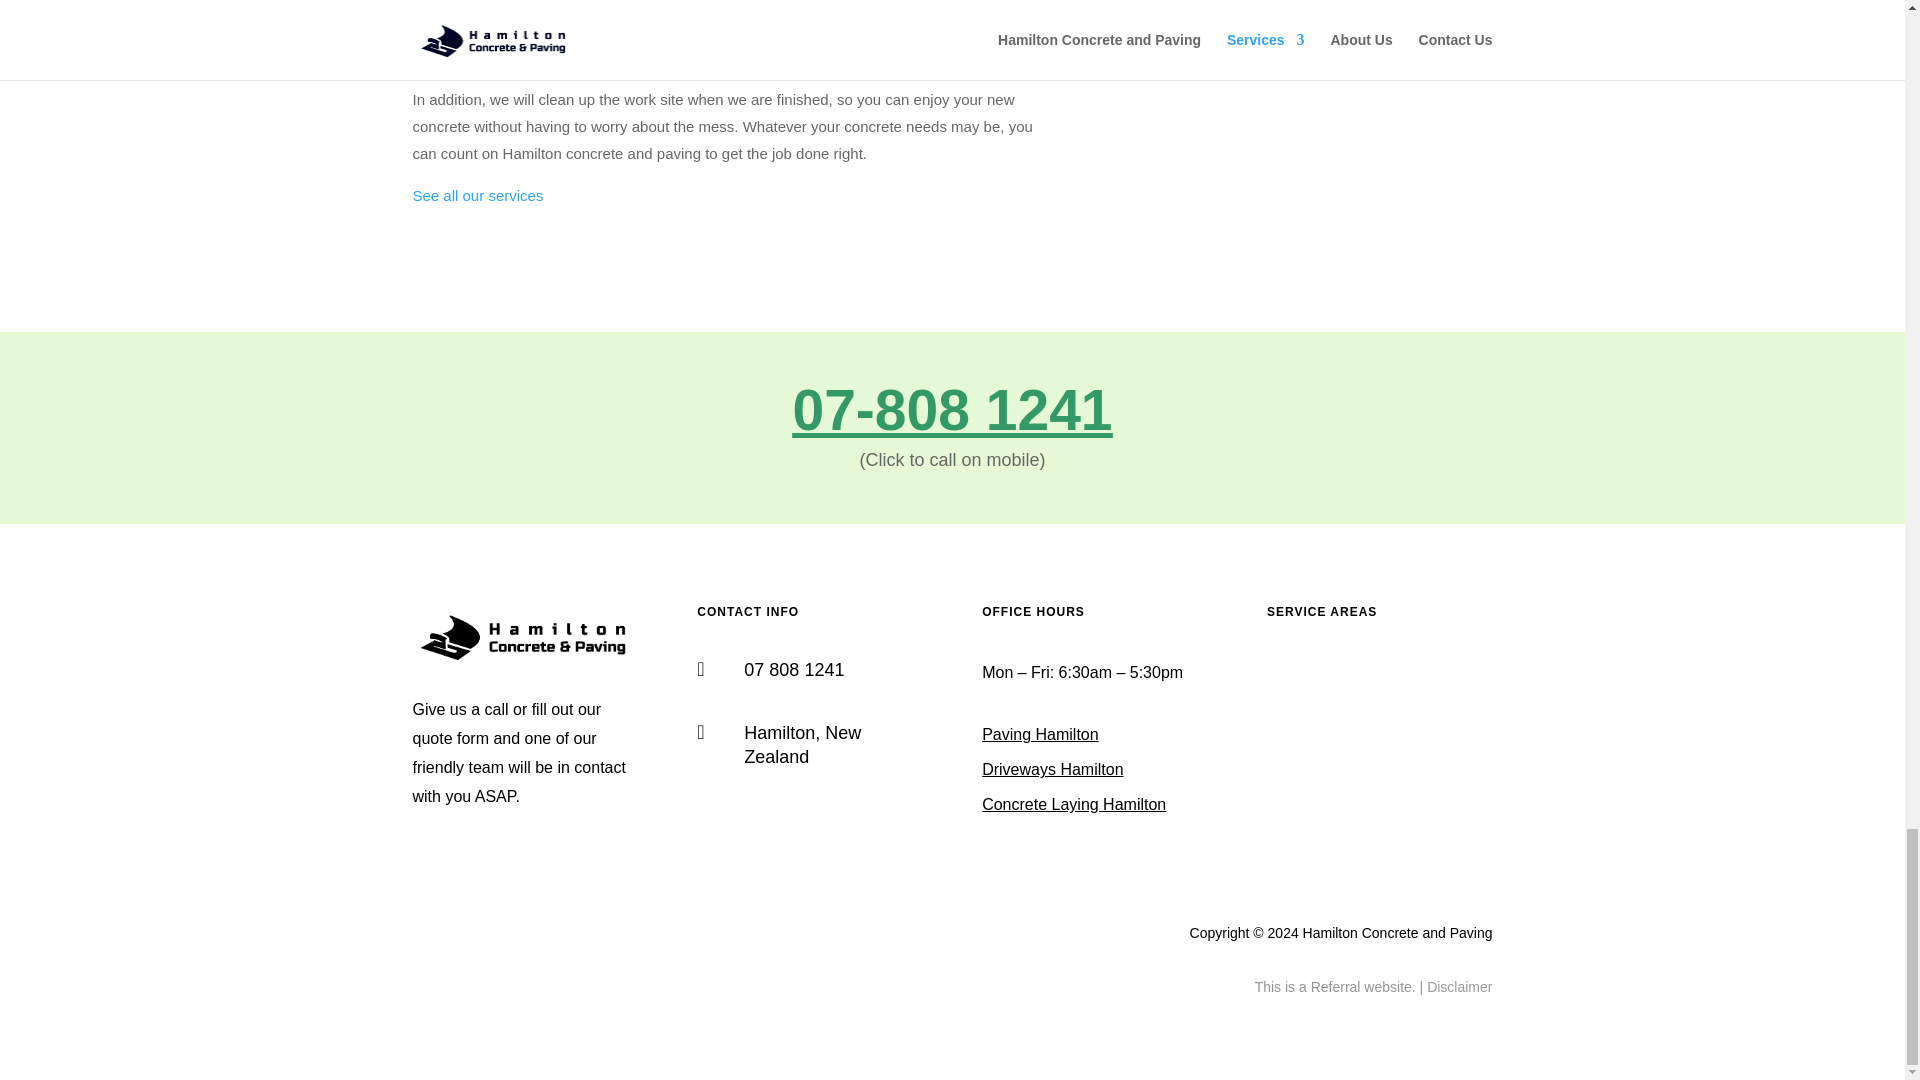 The width and height of the screenshot is (1920, 1080). Describe the element at coordinates (478, 195) in the screenshot. I see `See all our services` at that location.